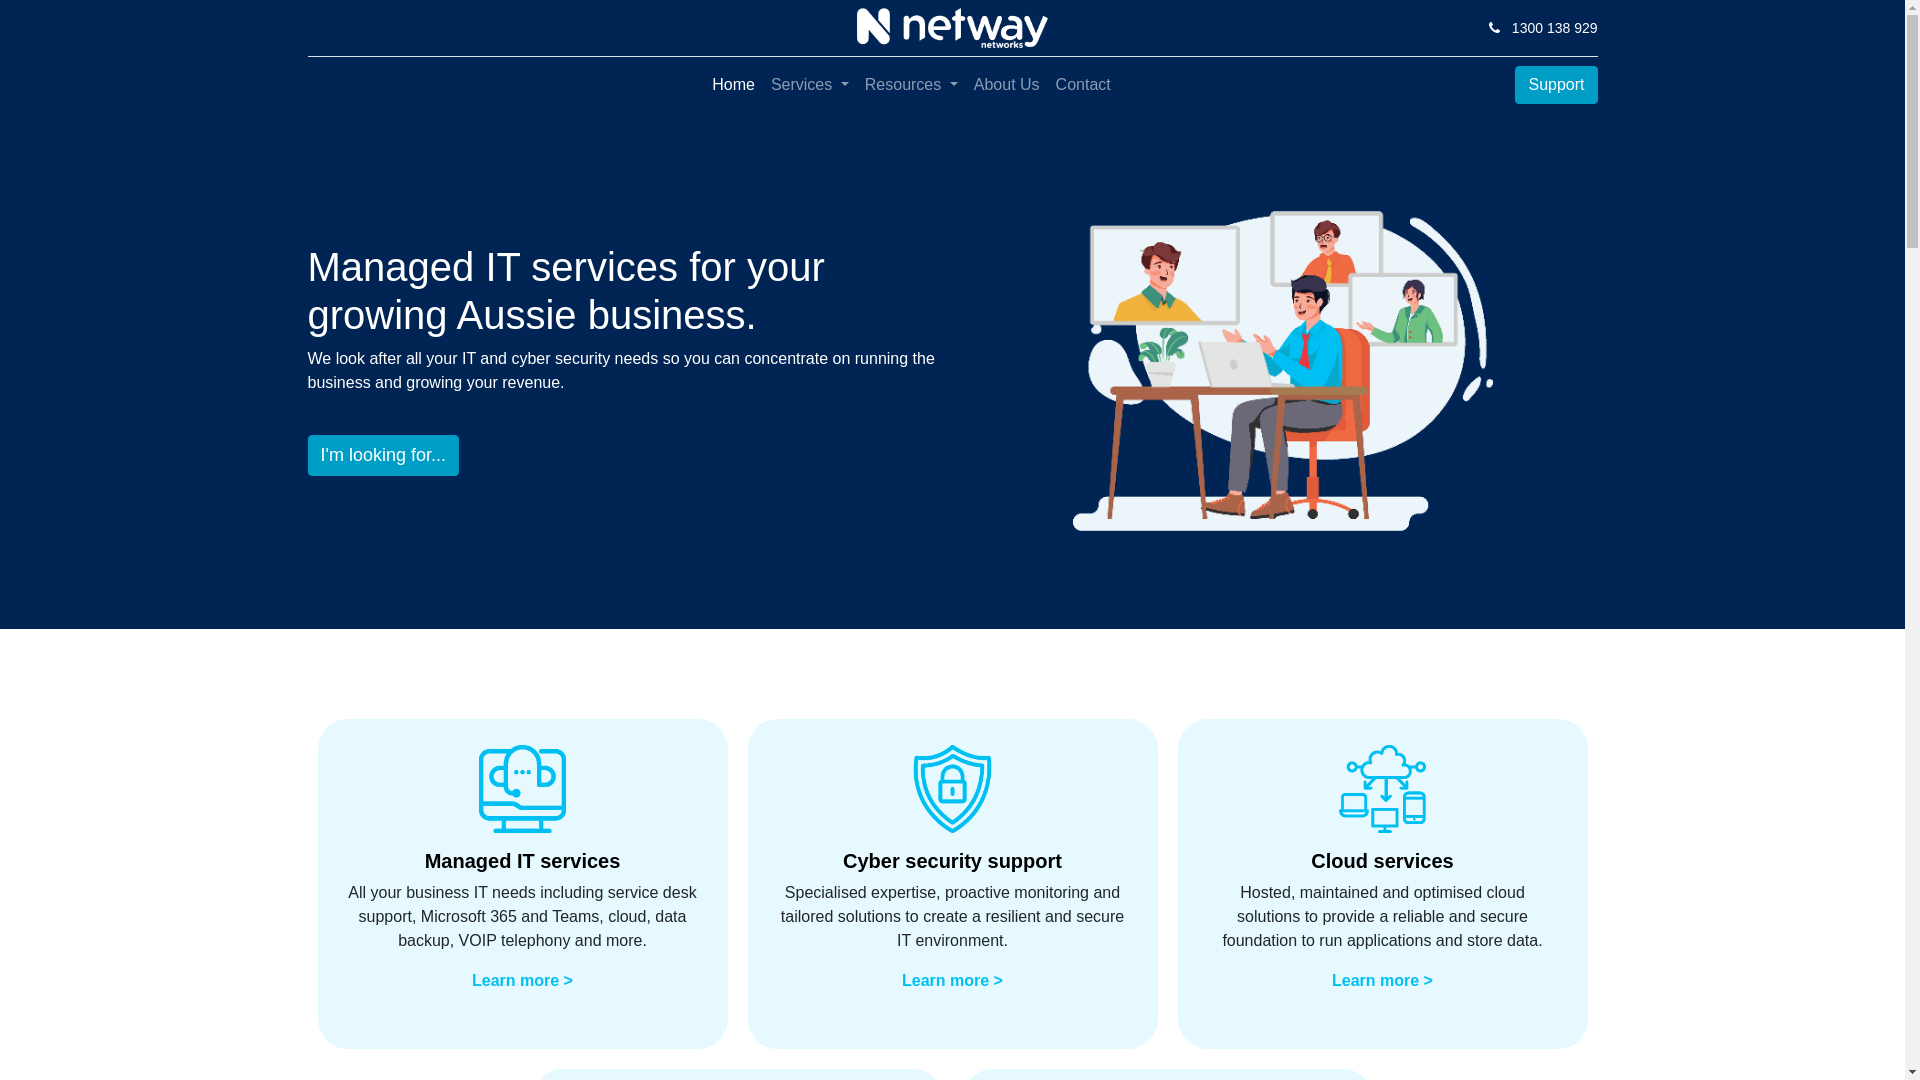 The height and width of the screenshot is (1080, 1920). Describe the element at coordinates (1382, 980) in the screenshot. I see `Learn more >` at that location.